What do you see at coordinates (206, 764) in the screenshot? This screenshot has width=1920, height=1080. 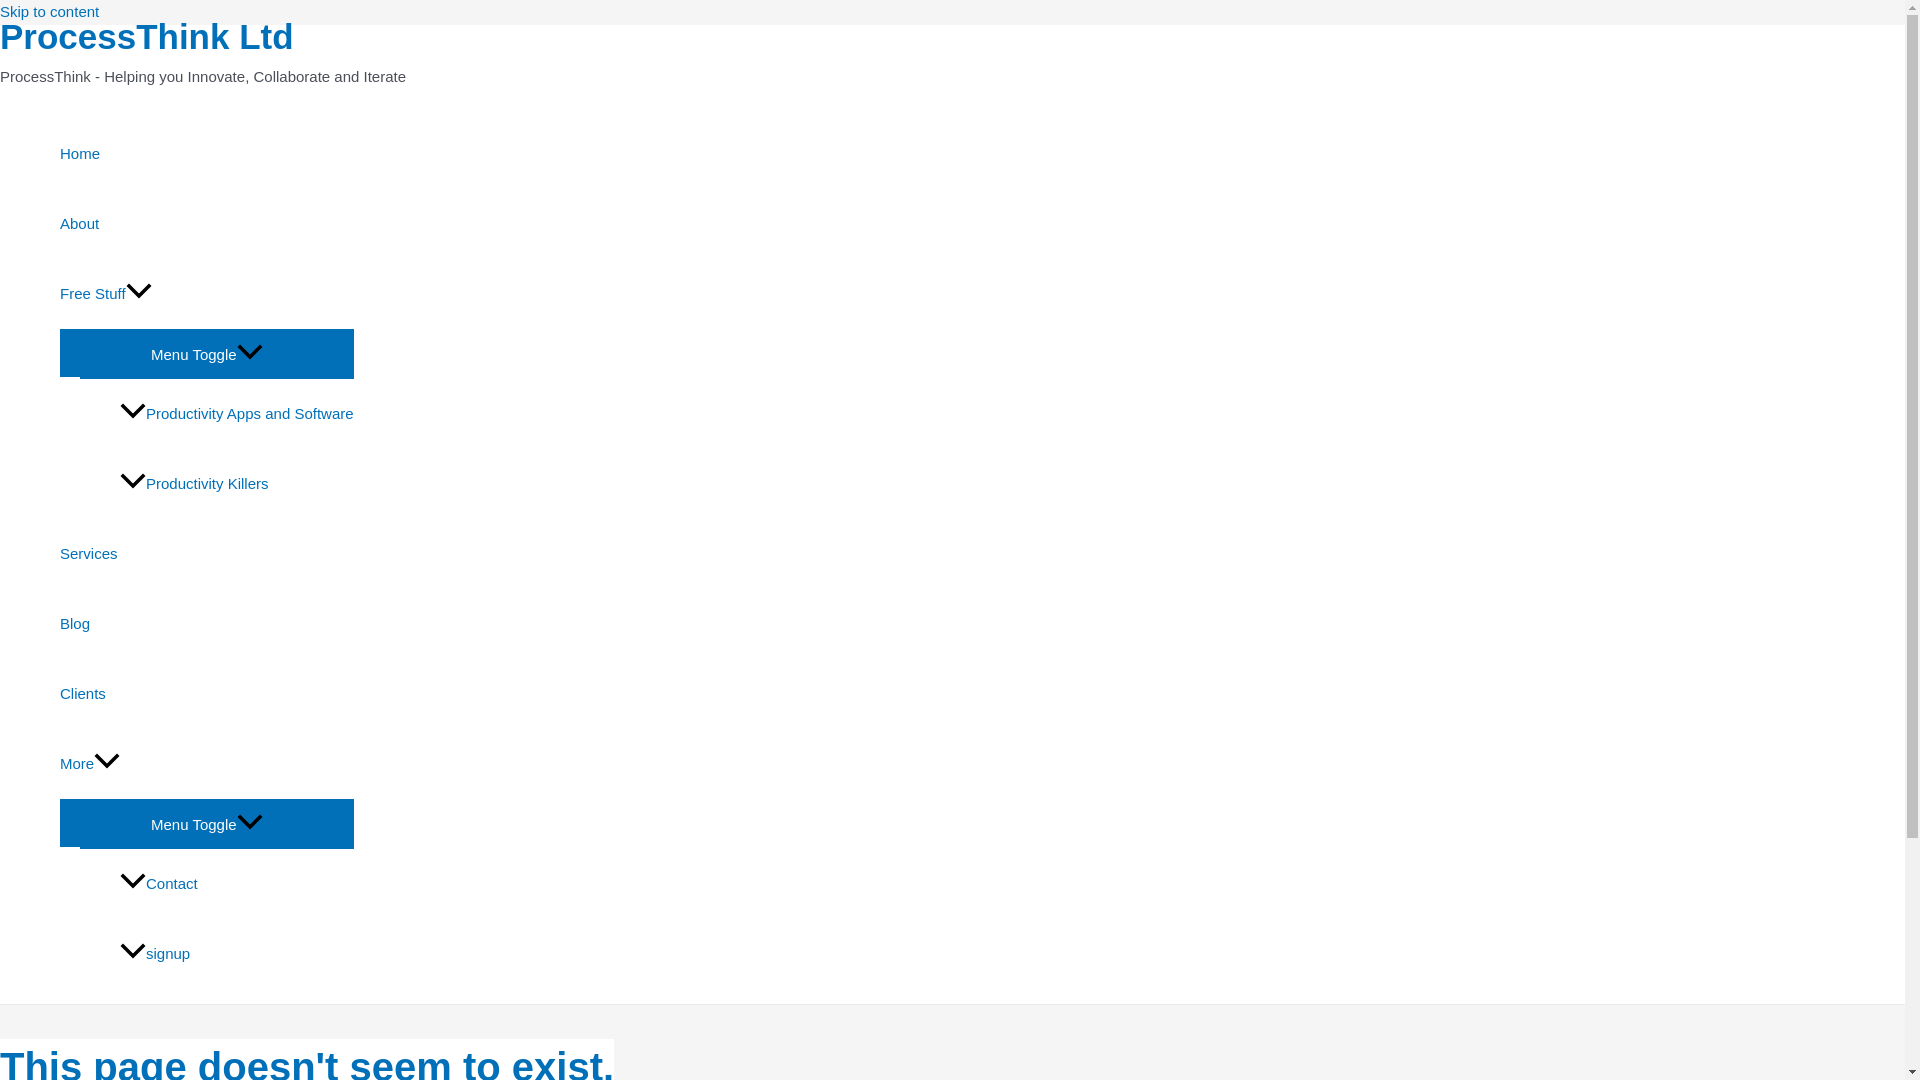 I see `More` at bounding box center [206, 764].